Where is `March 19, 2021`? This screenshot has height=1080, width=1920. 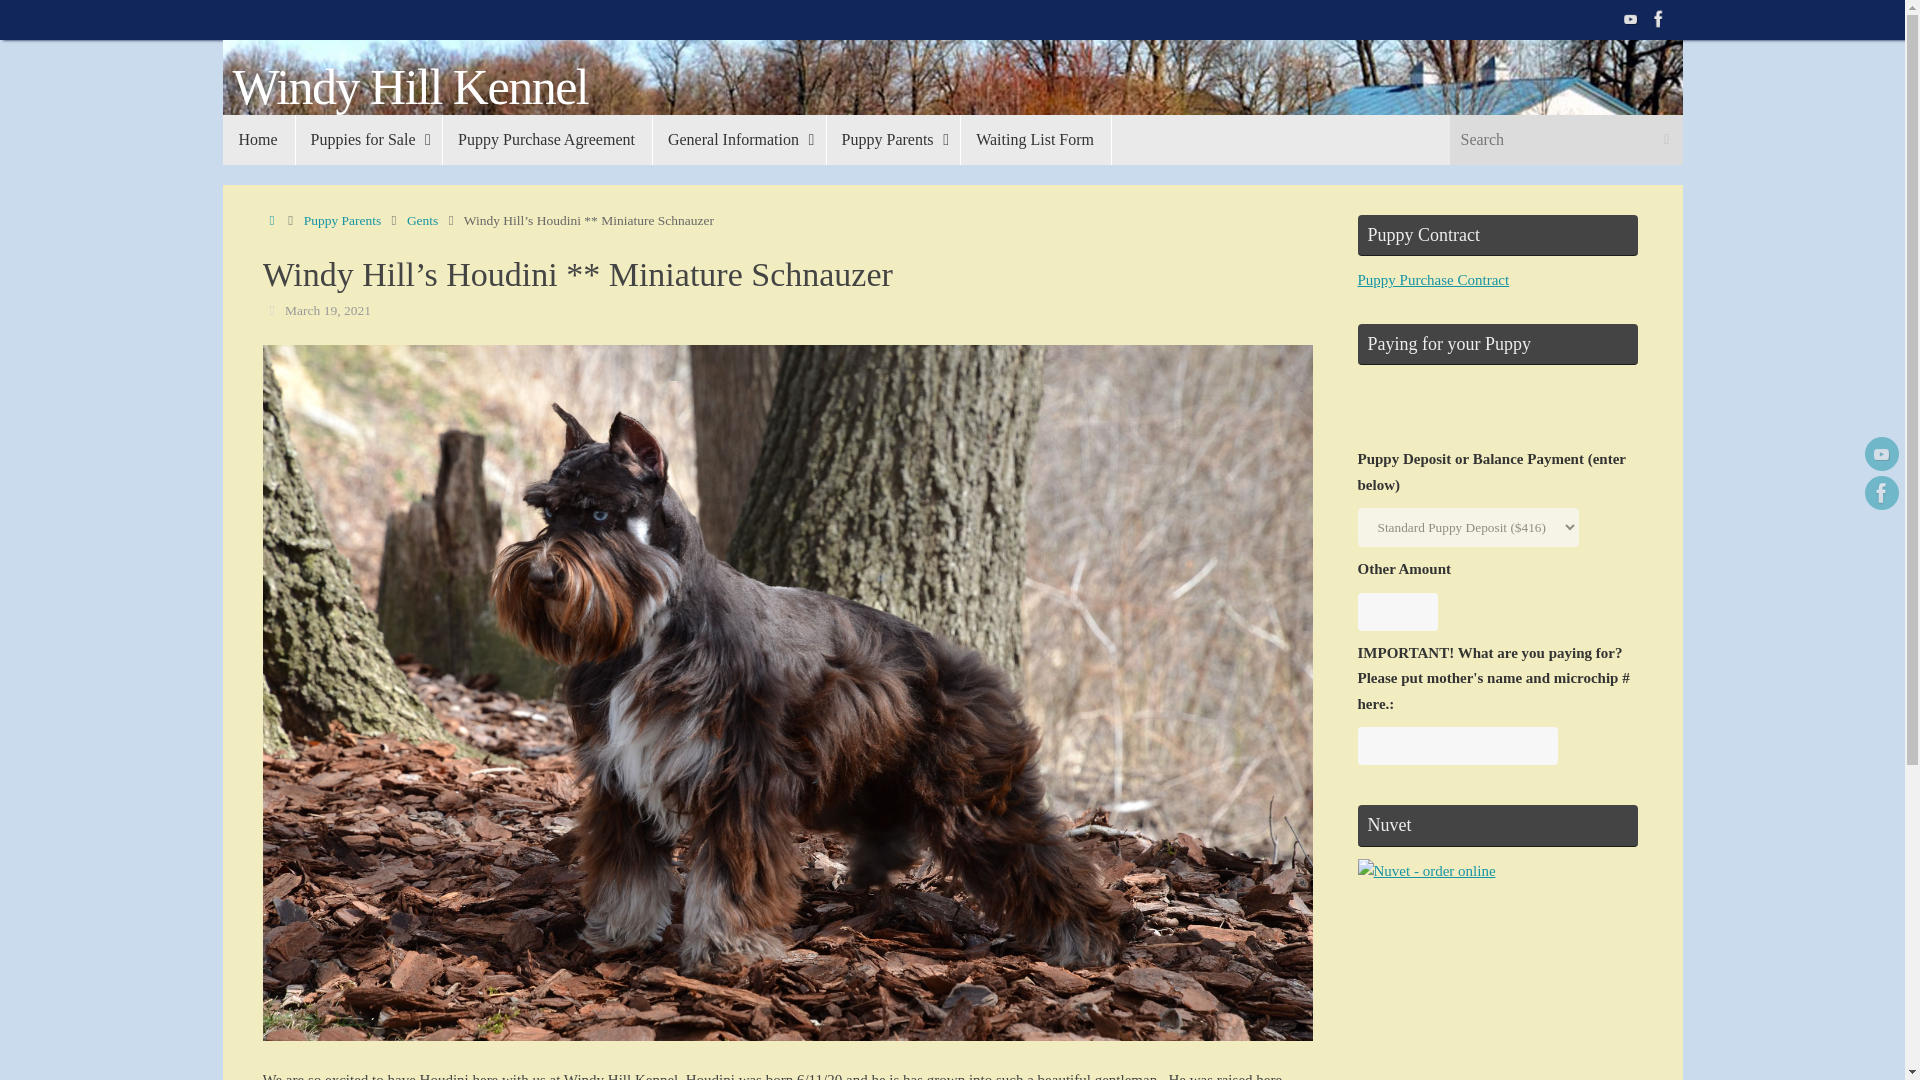 March 19, 2021 is located at coordinates (327, 310).